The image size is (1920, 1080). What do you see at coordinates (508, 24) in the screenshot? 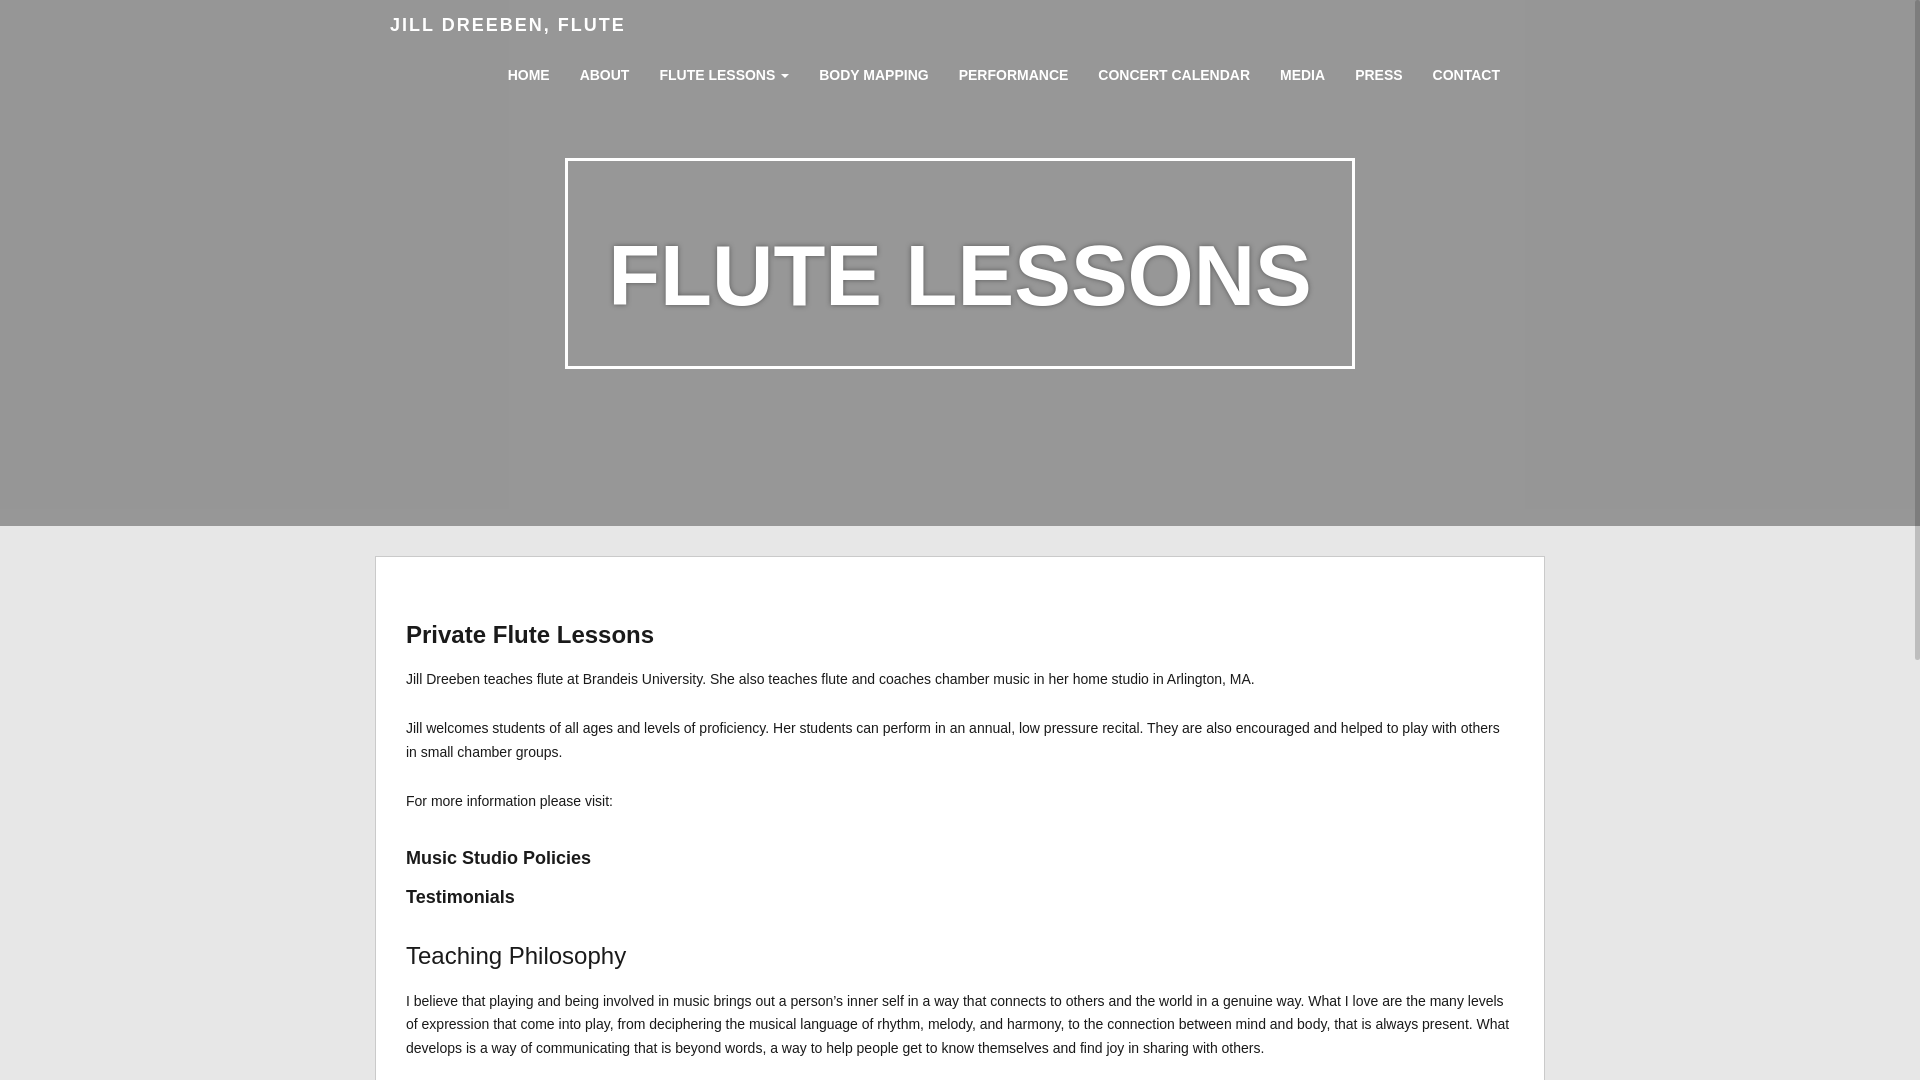
I see `JILL DREEBEN, FLUTE` at bounding box center [508, 24].